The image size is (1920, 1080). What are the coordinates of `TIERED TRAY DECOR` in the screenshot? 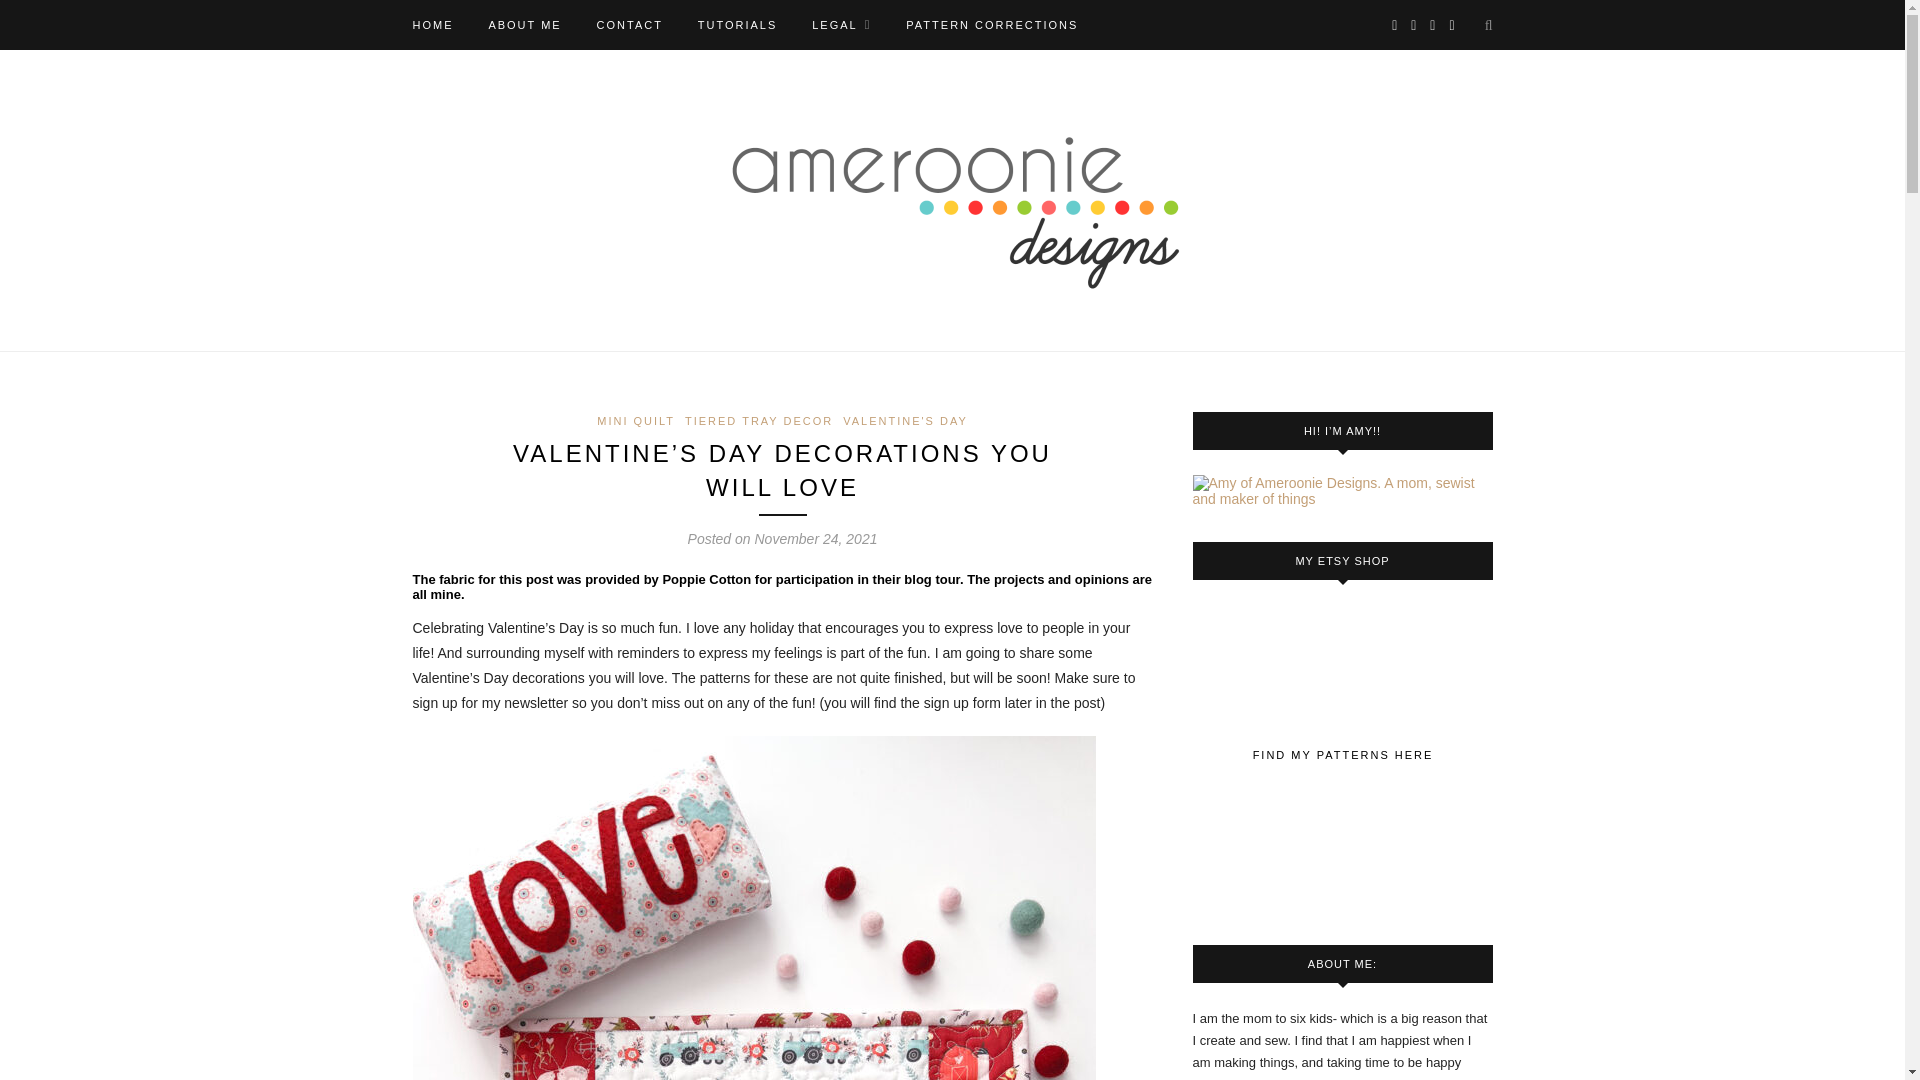 It's located at (759, 420).